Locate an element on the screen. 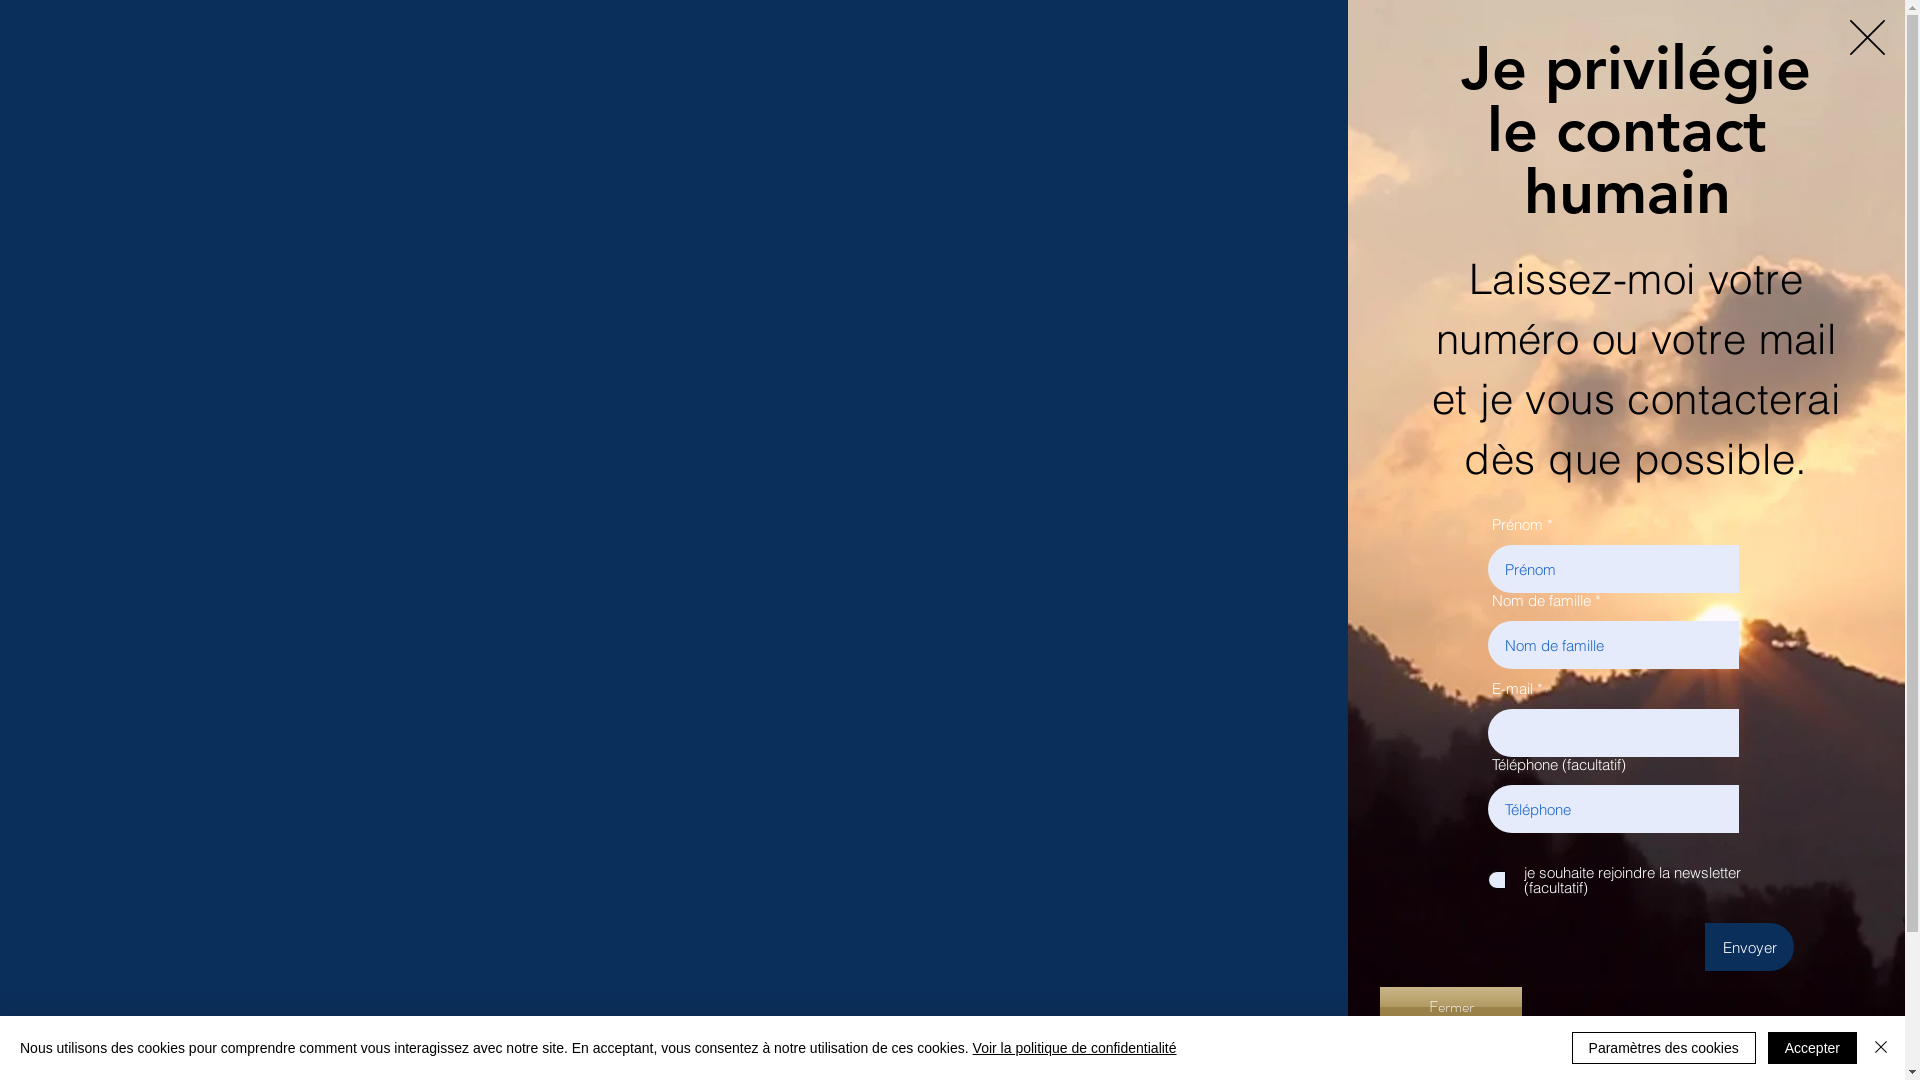 The width and height of the screenshot is (1920, 1080). Retour au site is located at coordinates (1868, 38).